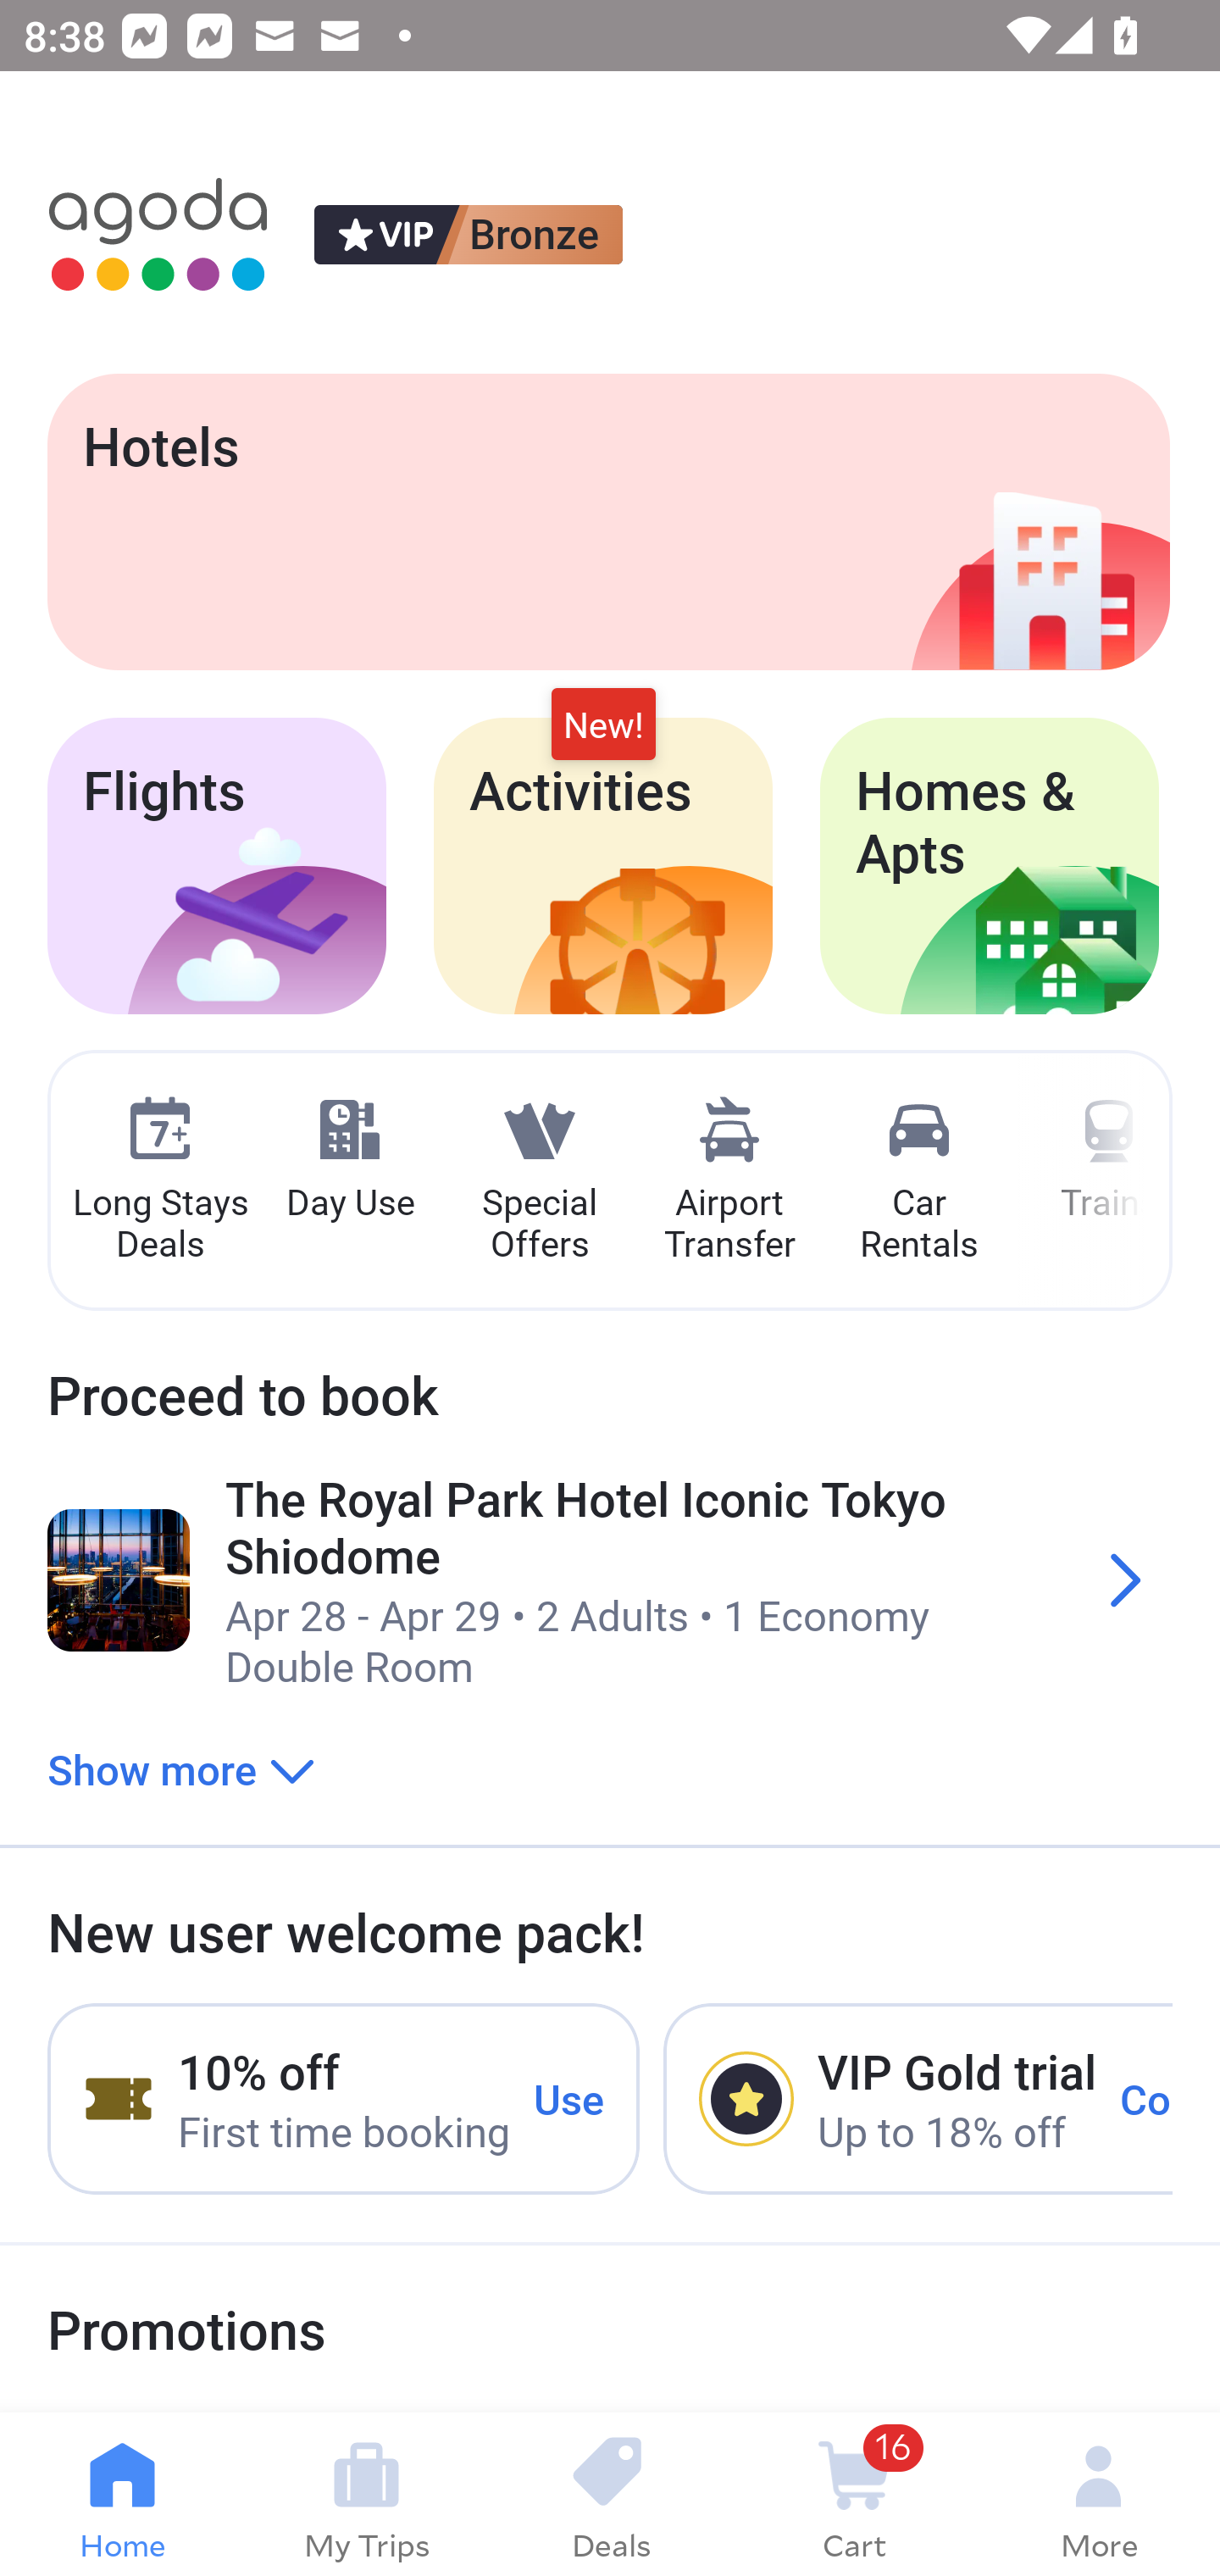 This screenshot has width=1220, height=2576. Describe the element at coordinates (854, 2495) in the screenshot. I see `16 Cart` at that location.